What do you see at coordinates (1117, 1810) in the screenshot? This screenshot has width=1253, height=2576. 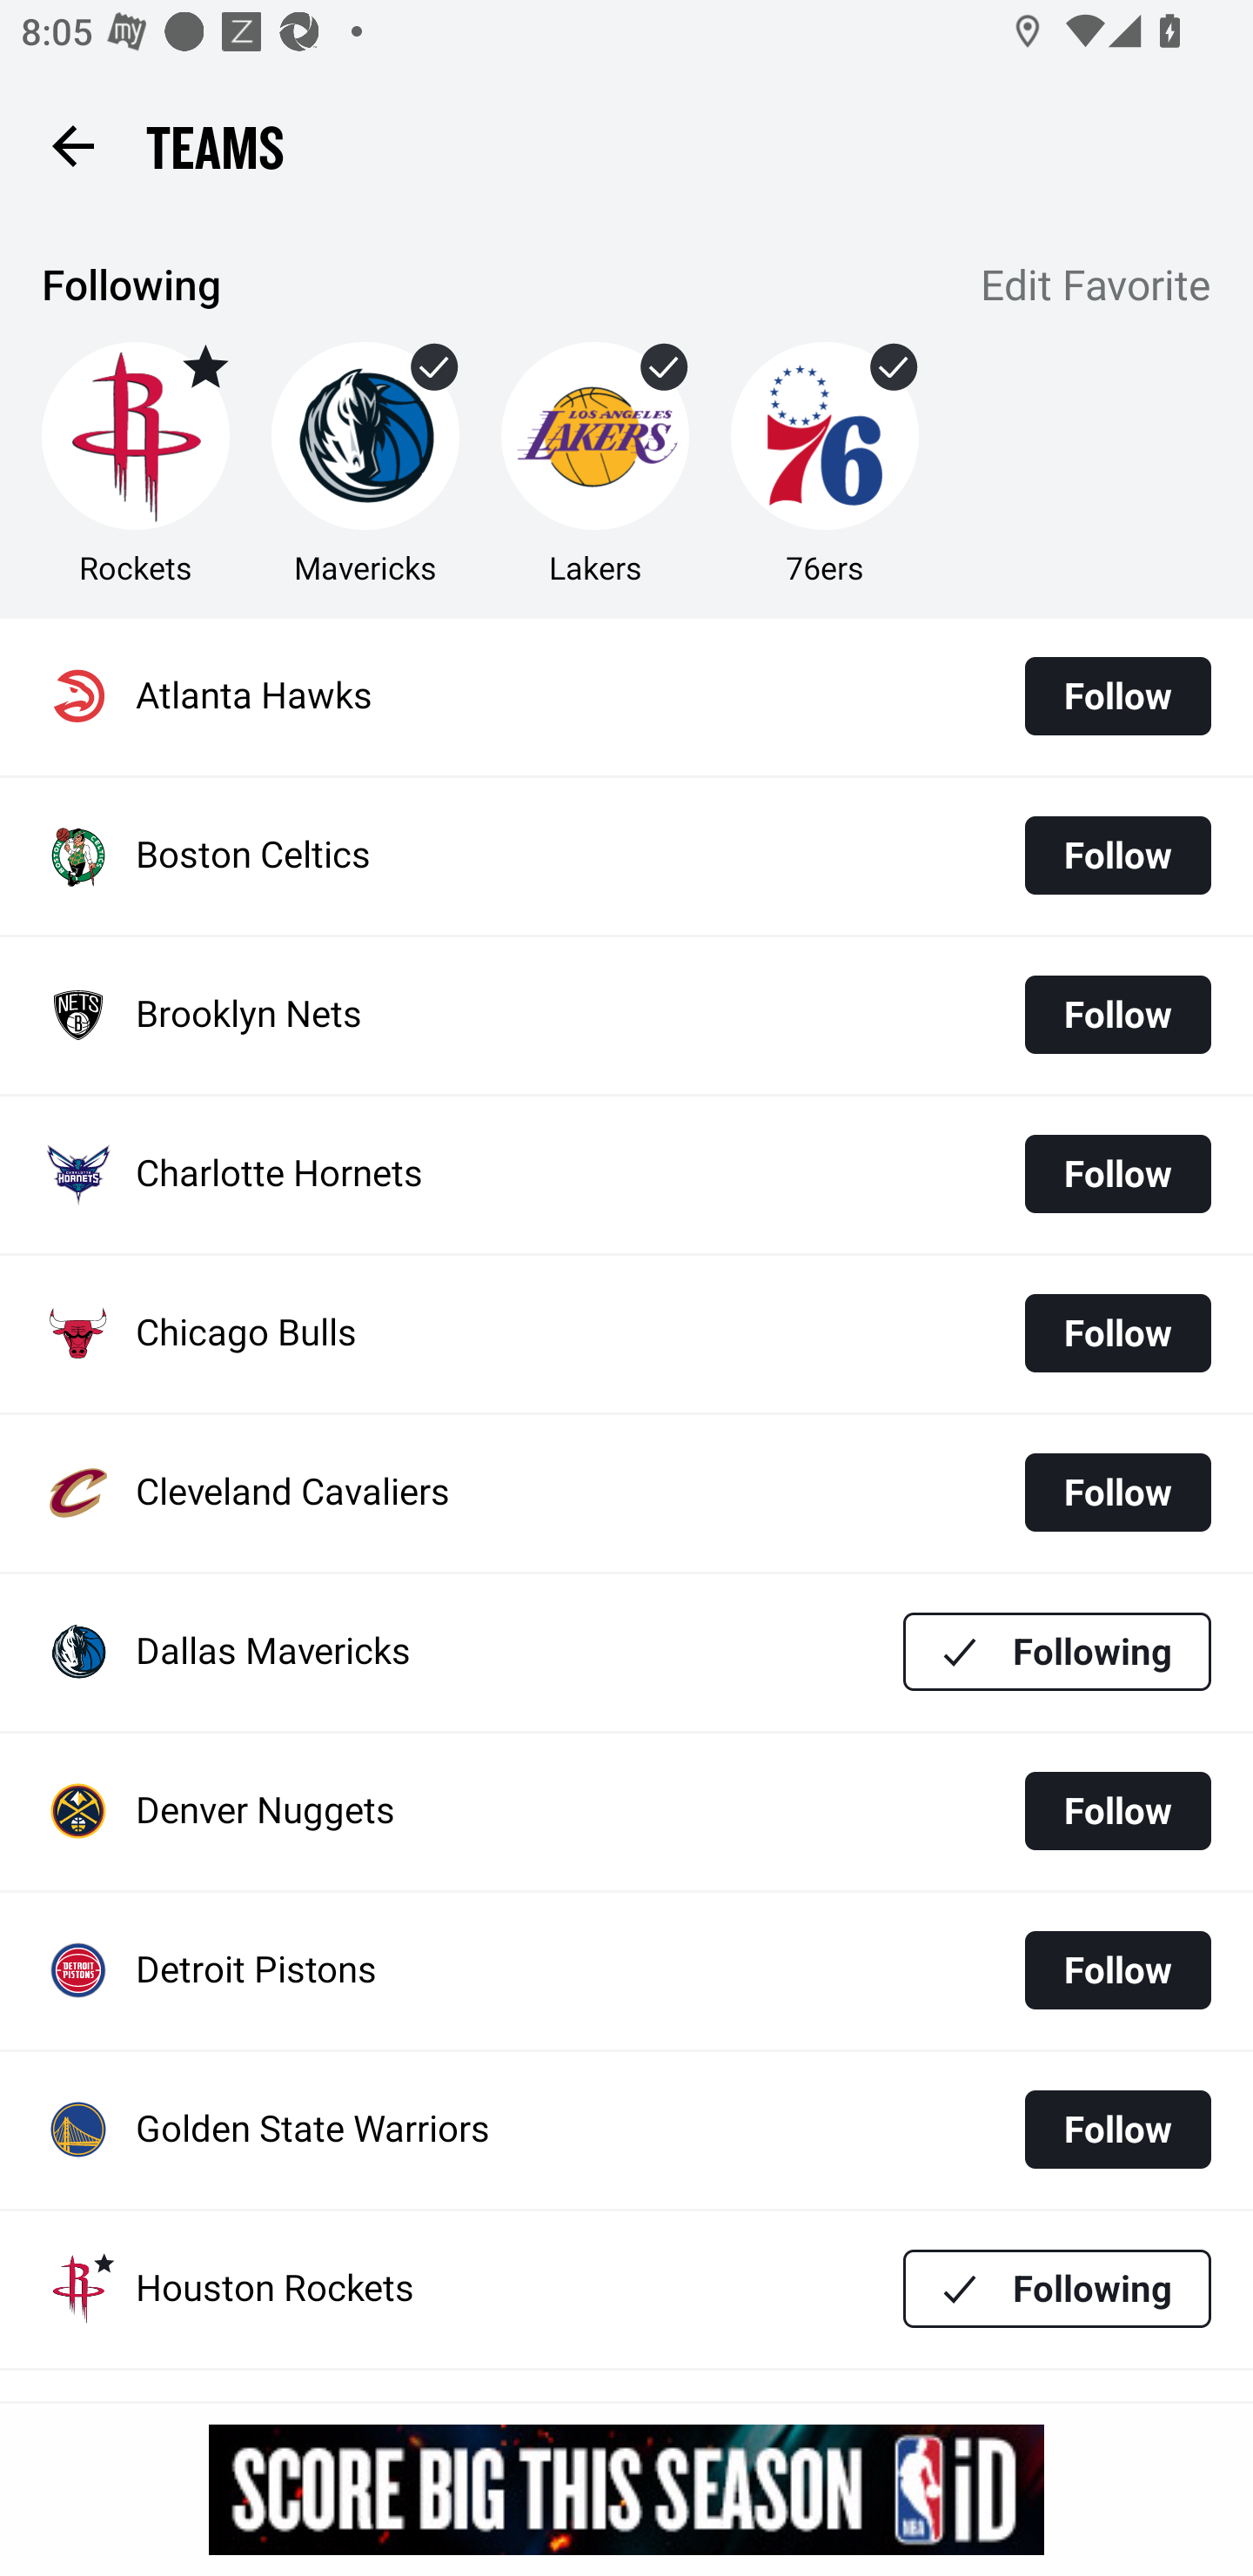 I see `Follow` at bounding box center [1117, 1810].